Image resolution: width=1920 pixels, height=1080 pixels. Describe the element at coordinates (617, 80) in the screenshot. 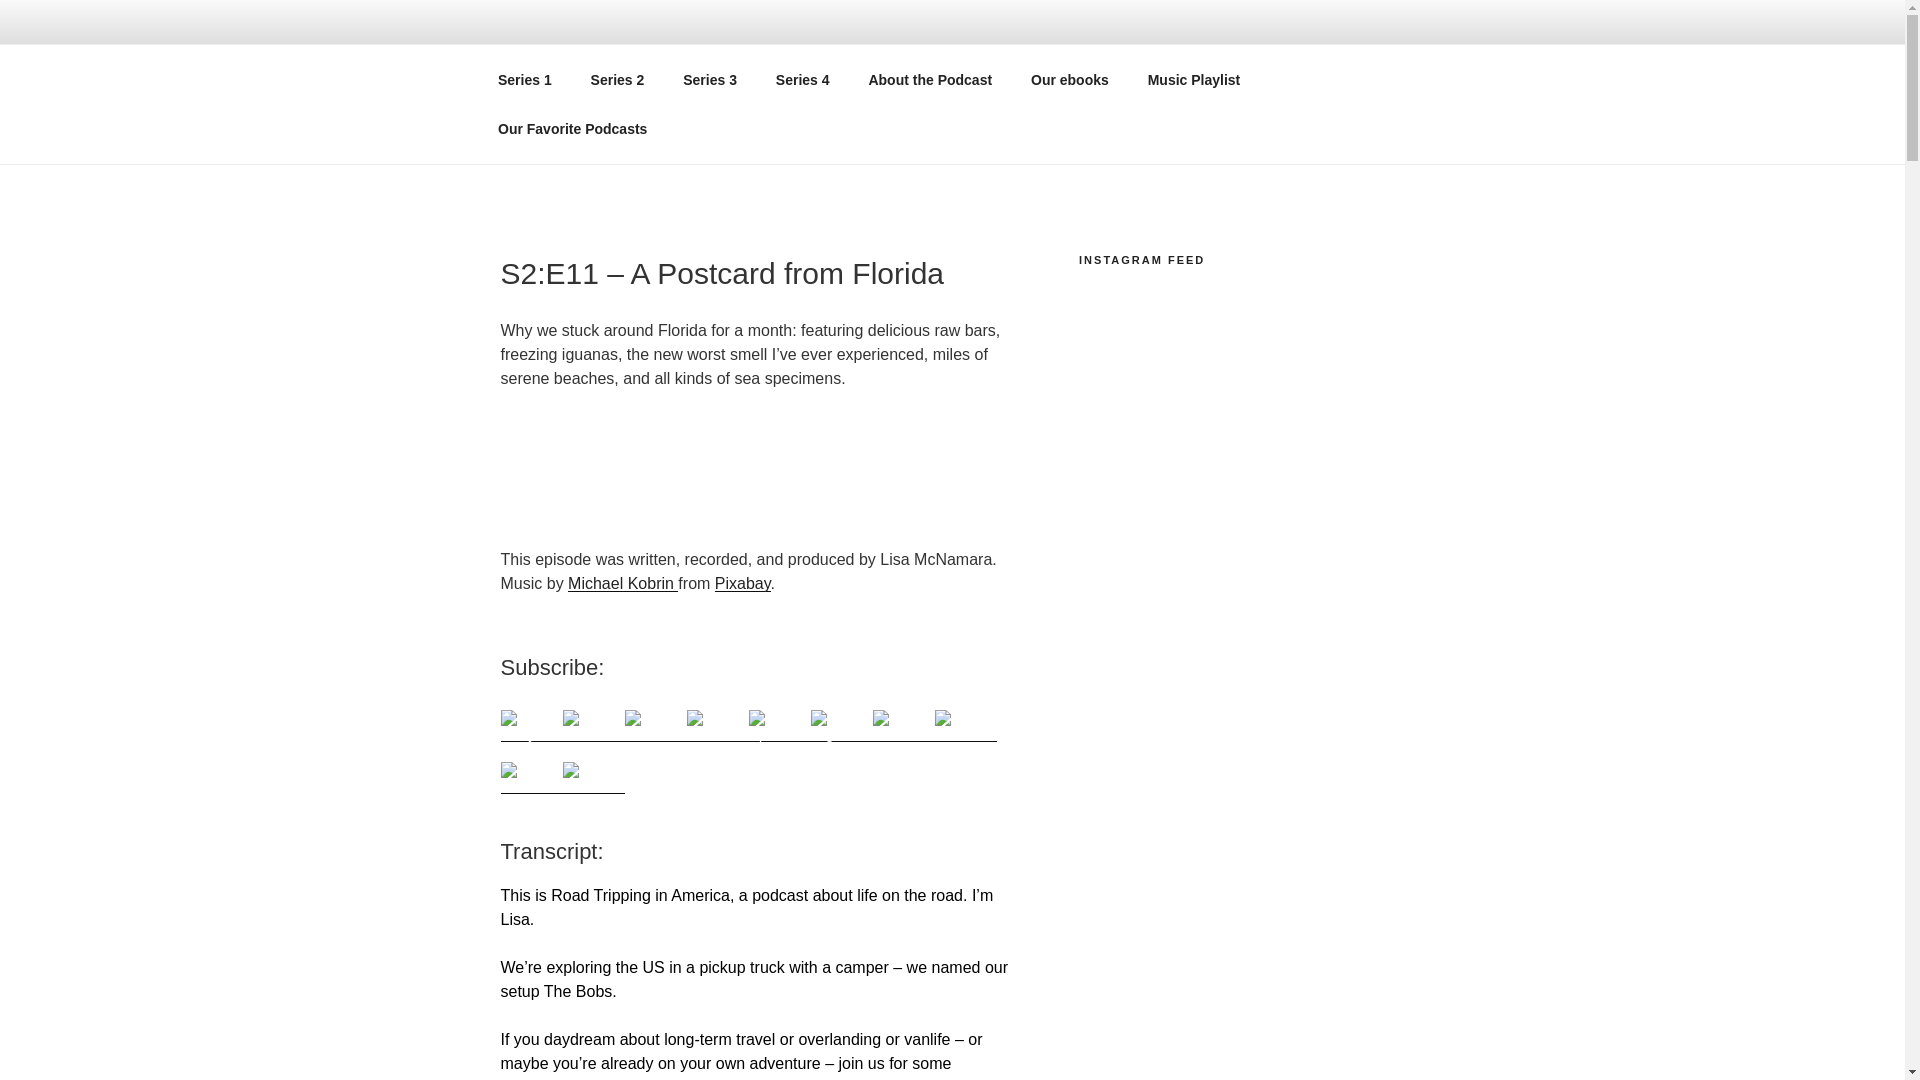

I see `Series 2` at that location.